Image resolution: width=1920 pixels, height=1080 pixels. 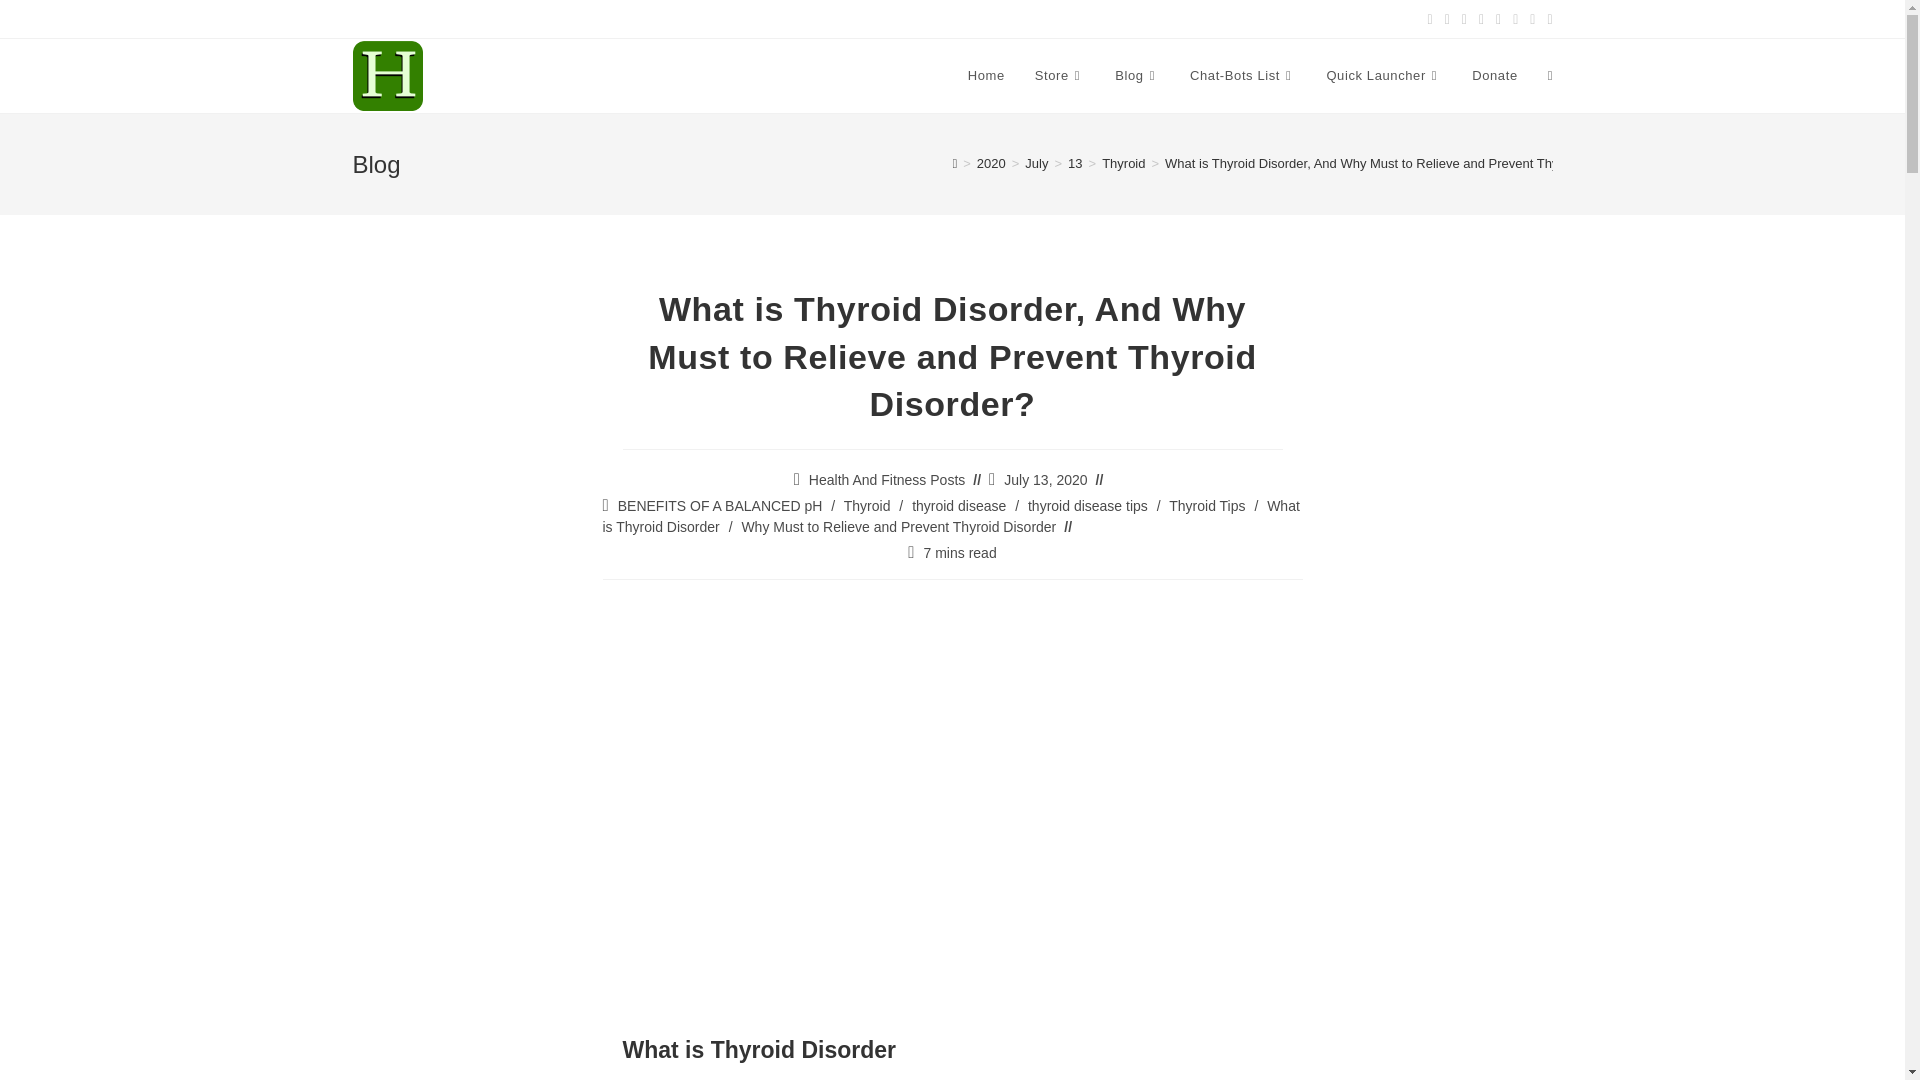 I want to click on Blog, so click(x=1138, y=76).